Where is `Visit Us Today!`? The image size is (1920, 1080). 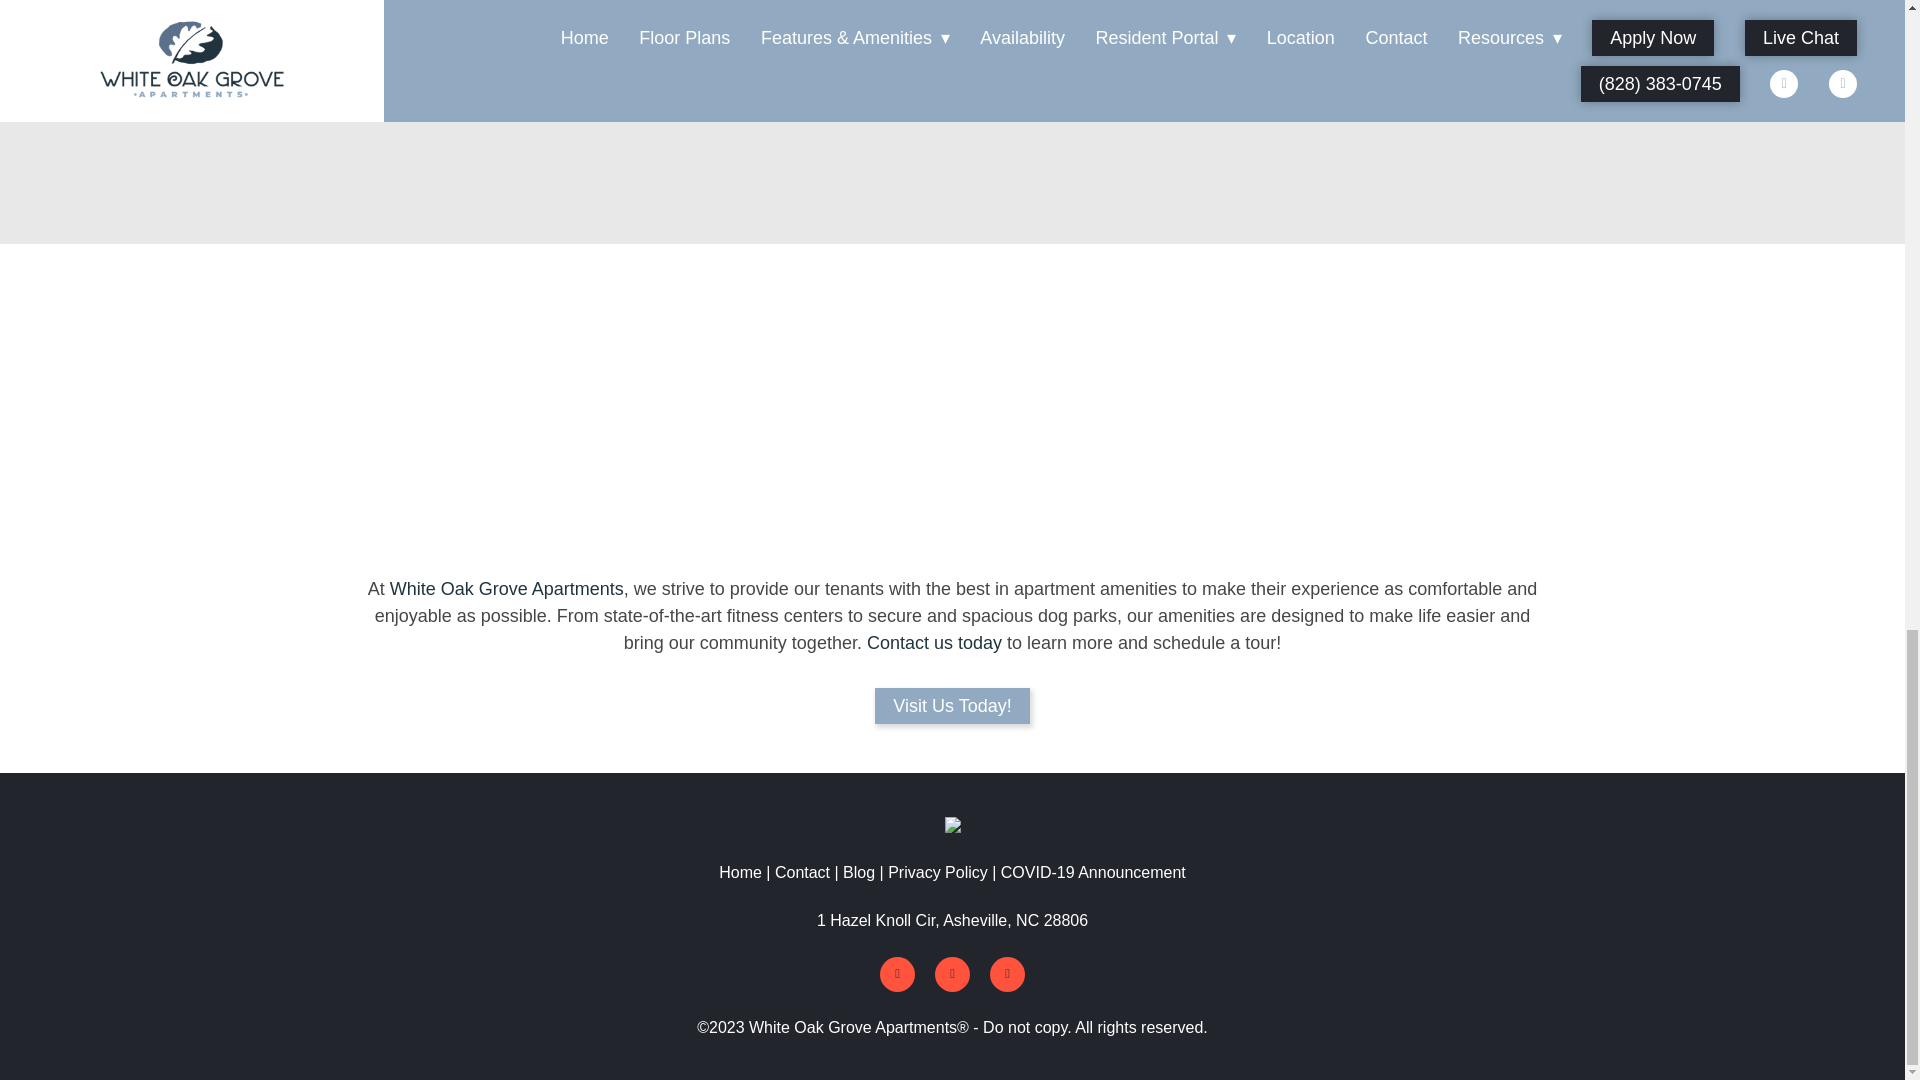
Visit Us Today! is located at coordinates (952, 705).